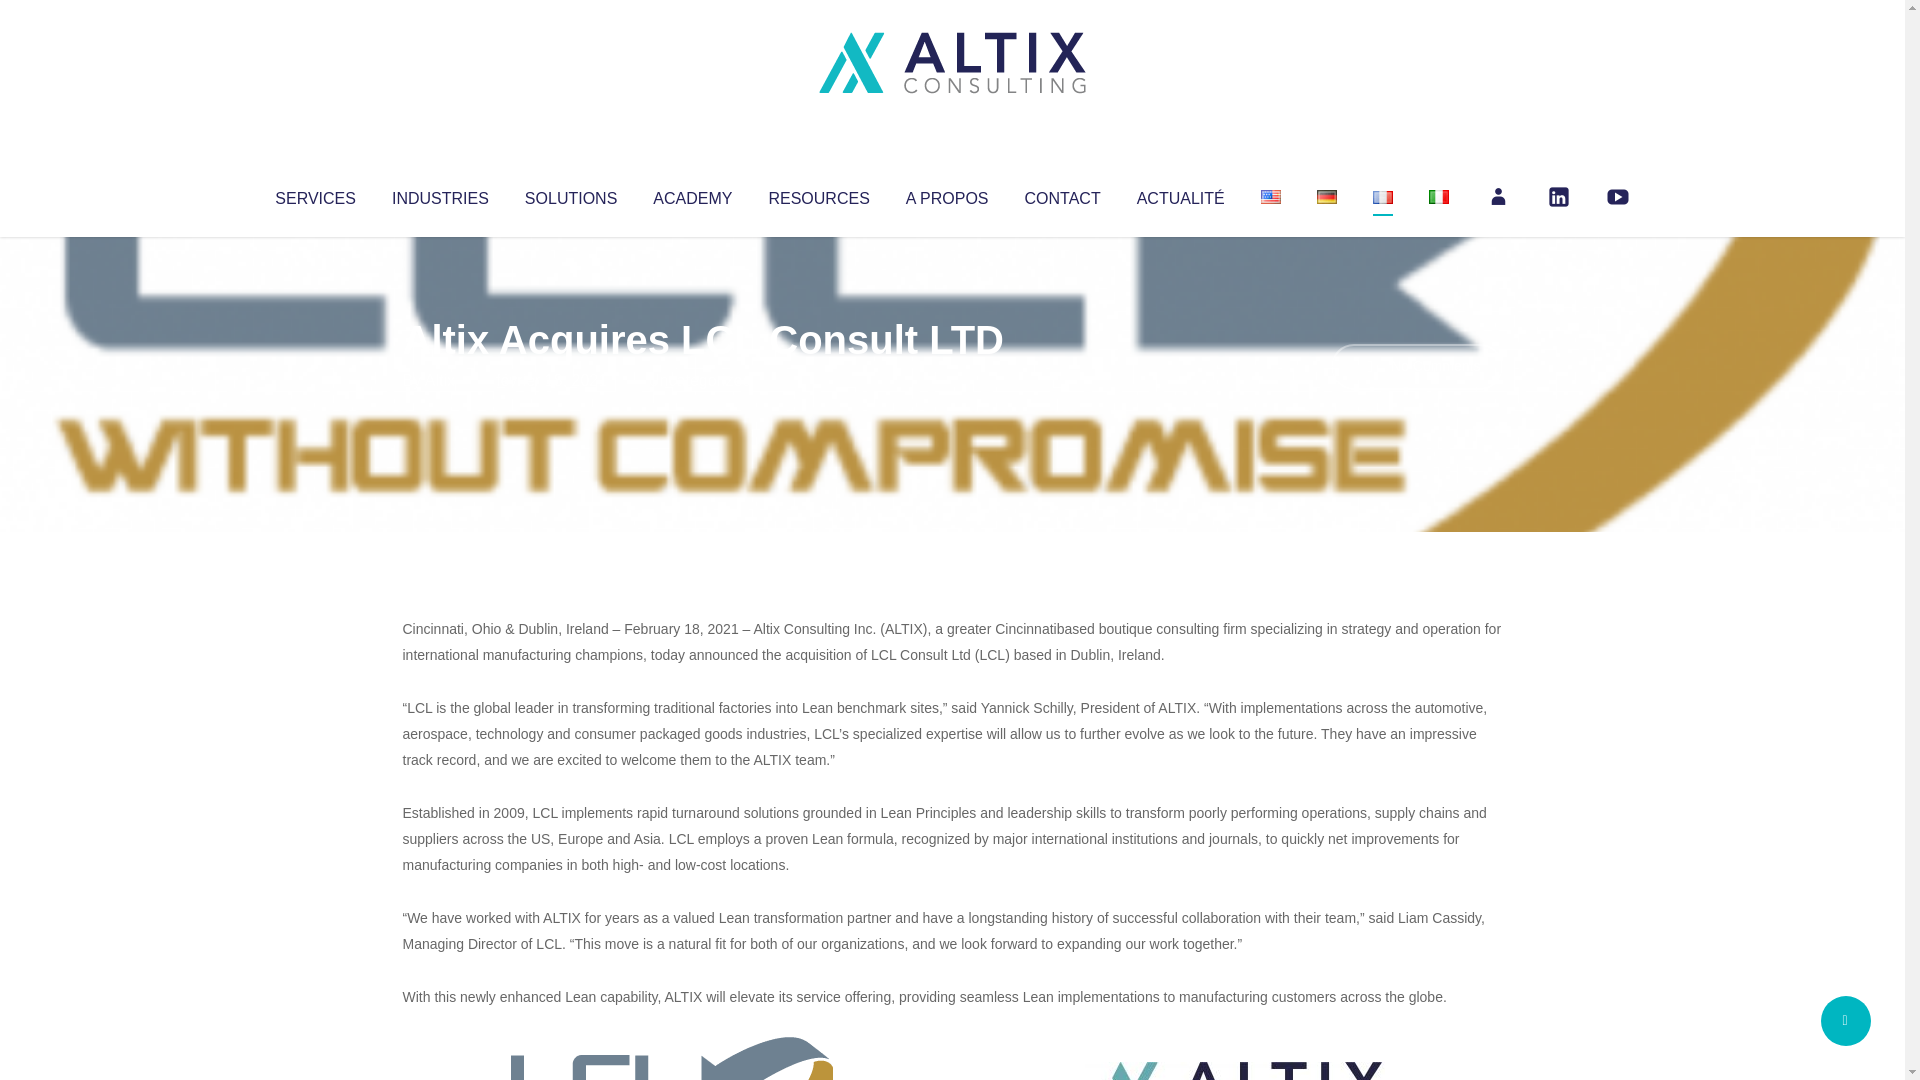 This screenshot has height=1080, width=1920. Describe the element at coordinates (440, 380) in the screenshot. I see `Articles par Altix` at that location.